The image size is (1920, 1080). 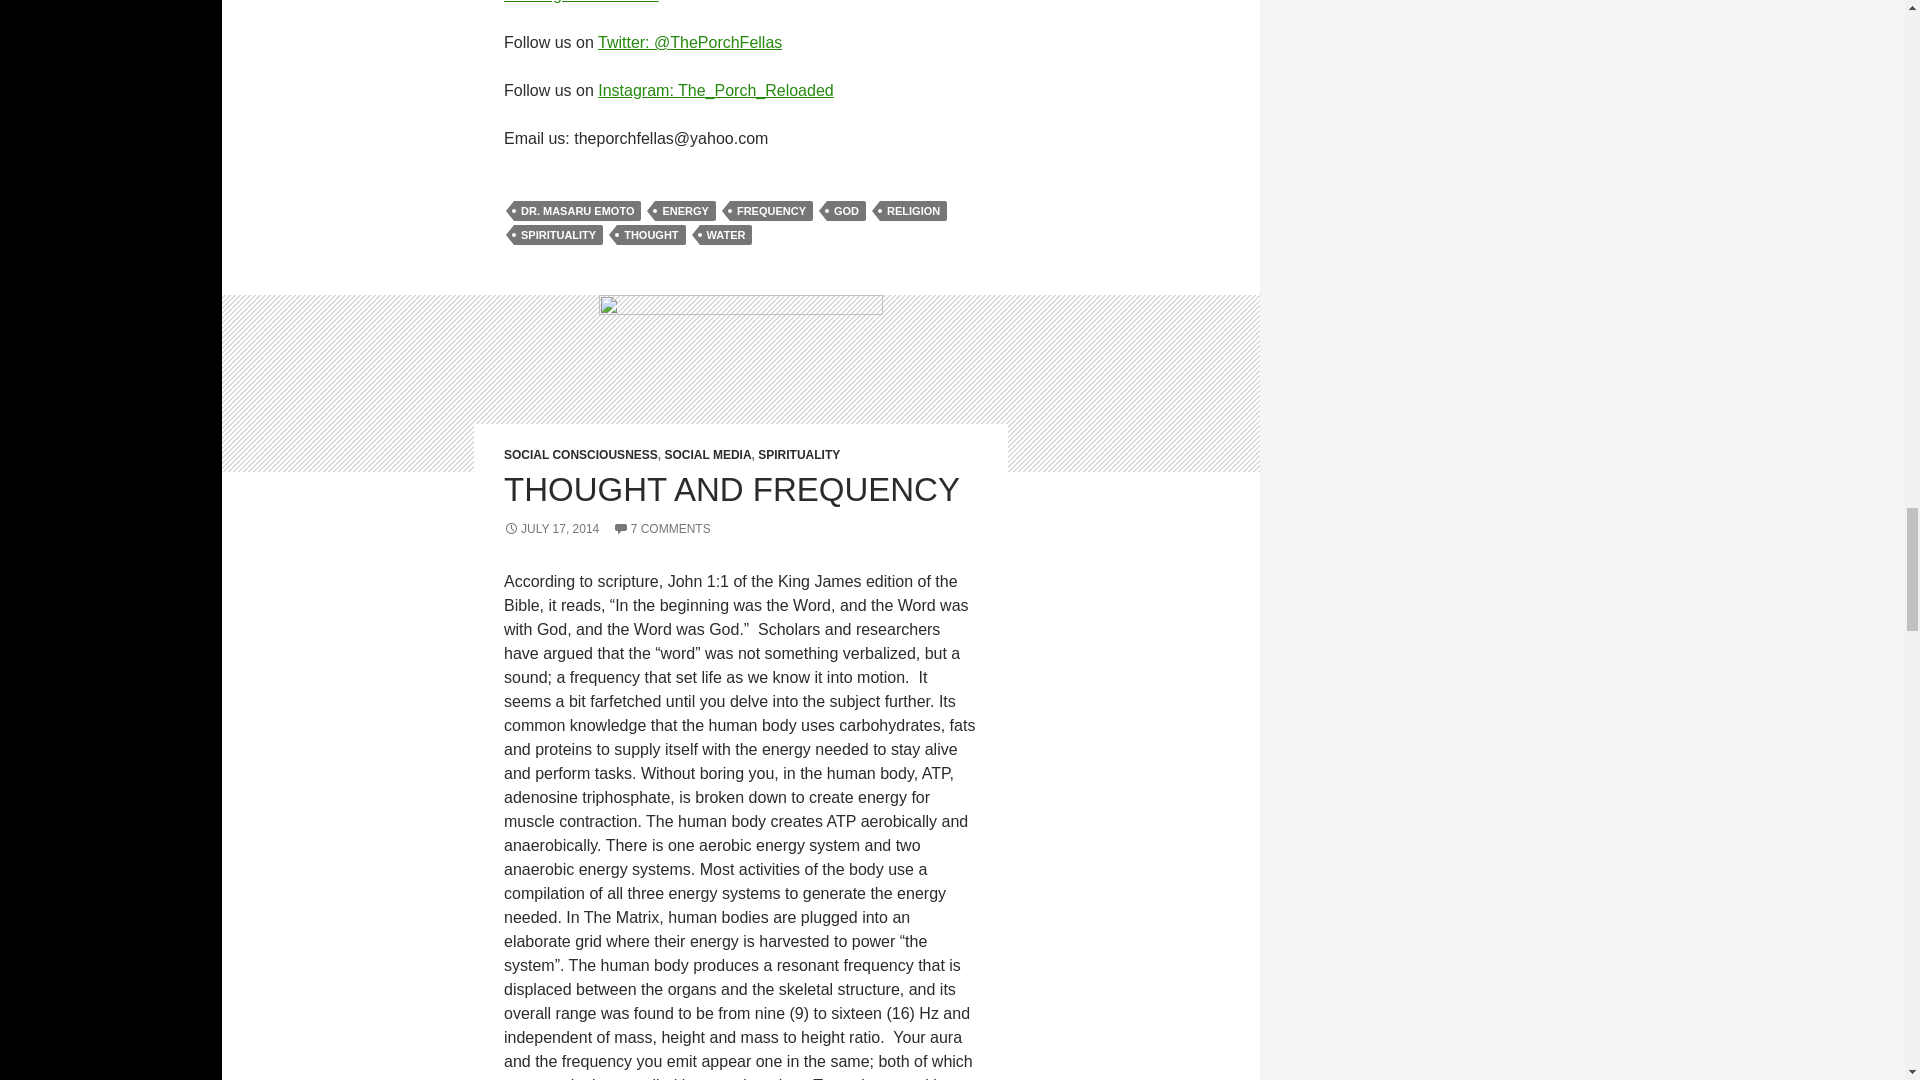 What do you see at coordinates (650, 234) in the screenshot?
I see `THOUGHT` at bounding box center [650, 234].